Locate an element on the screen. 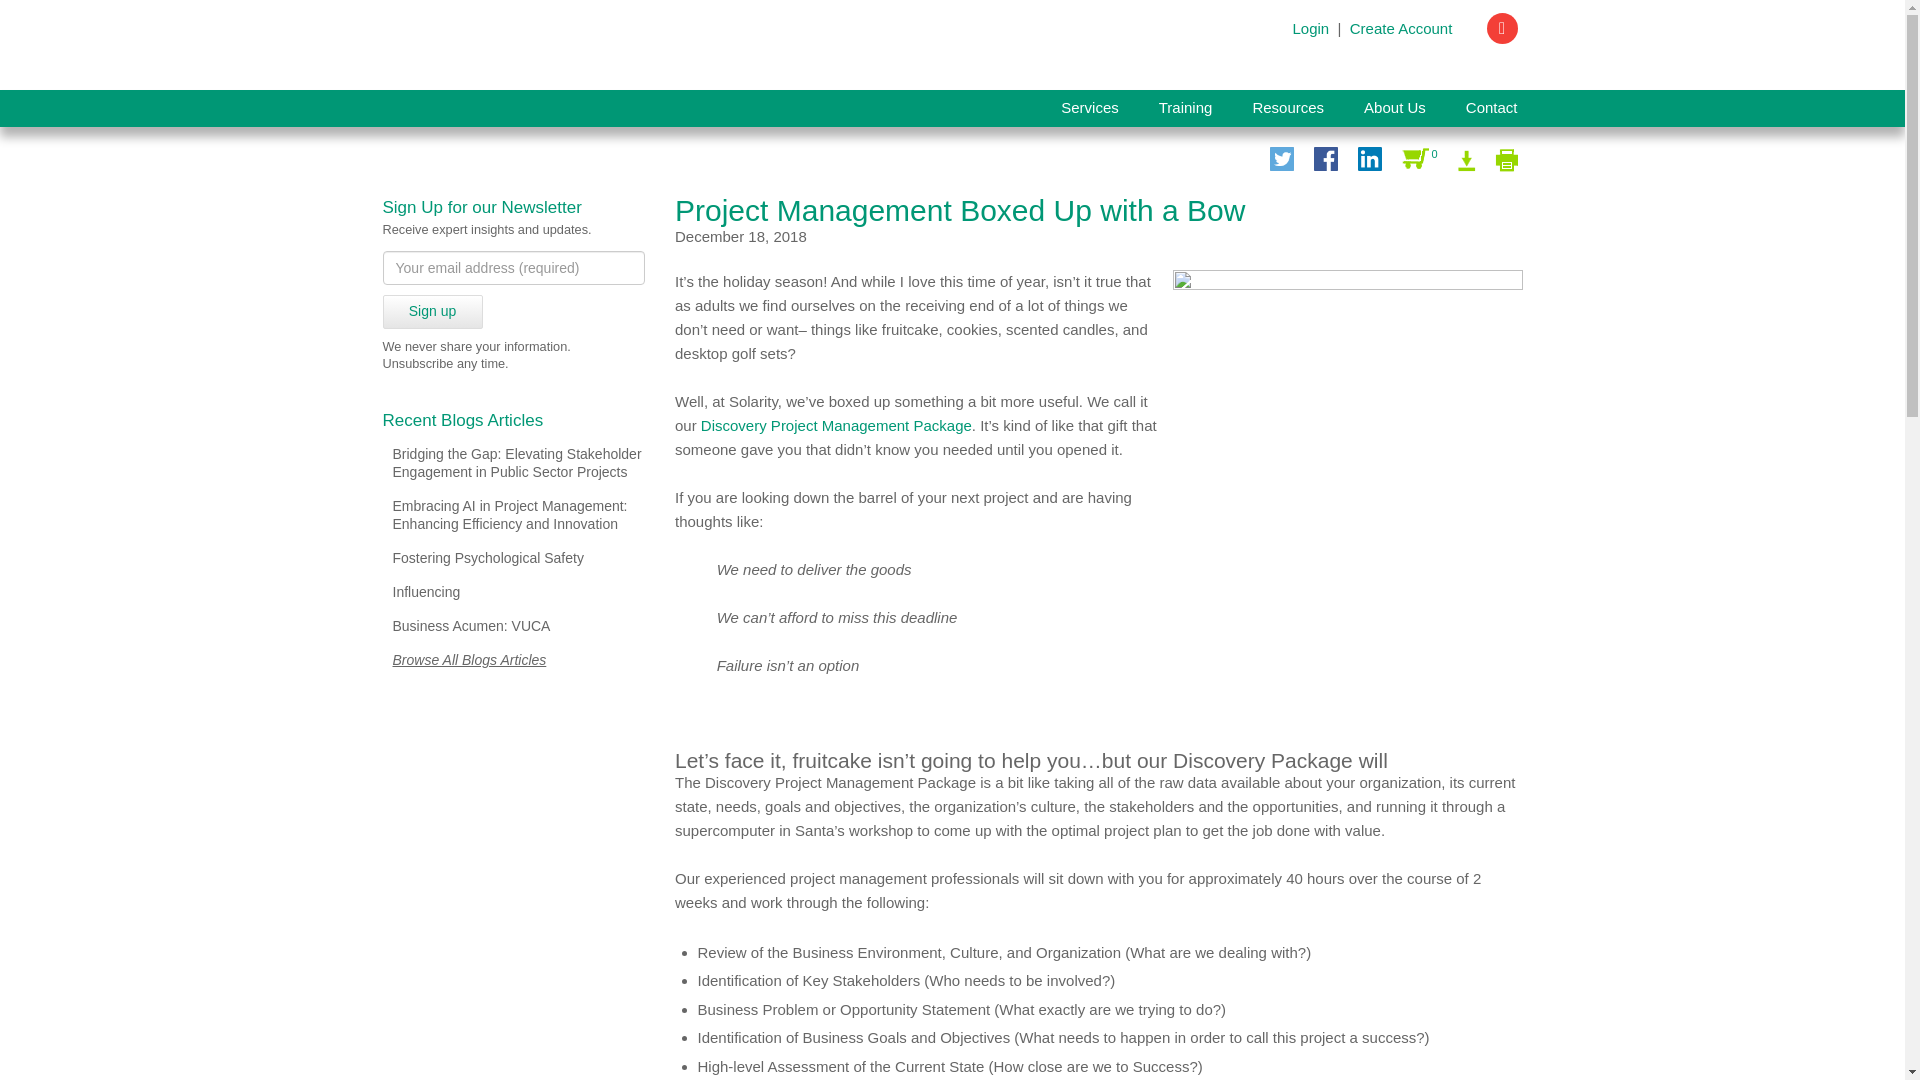  About Us is located at coordinates (1394, 108).